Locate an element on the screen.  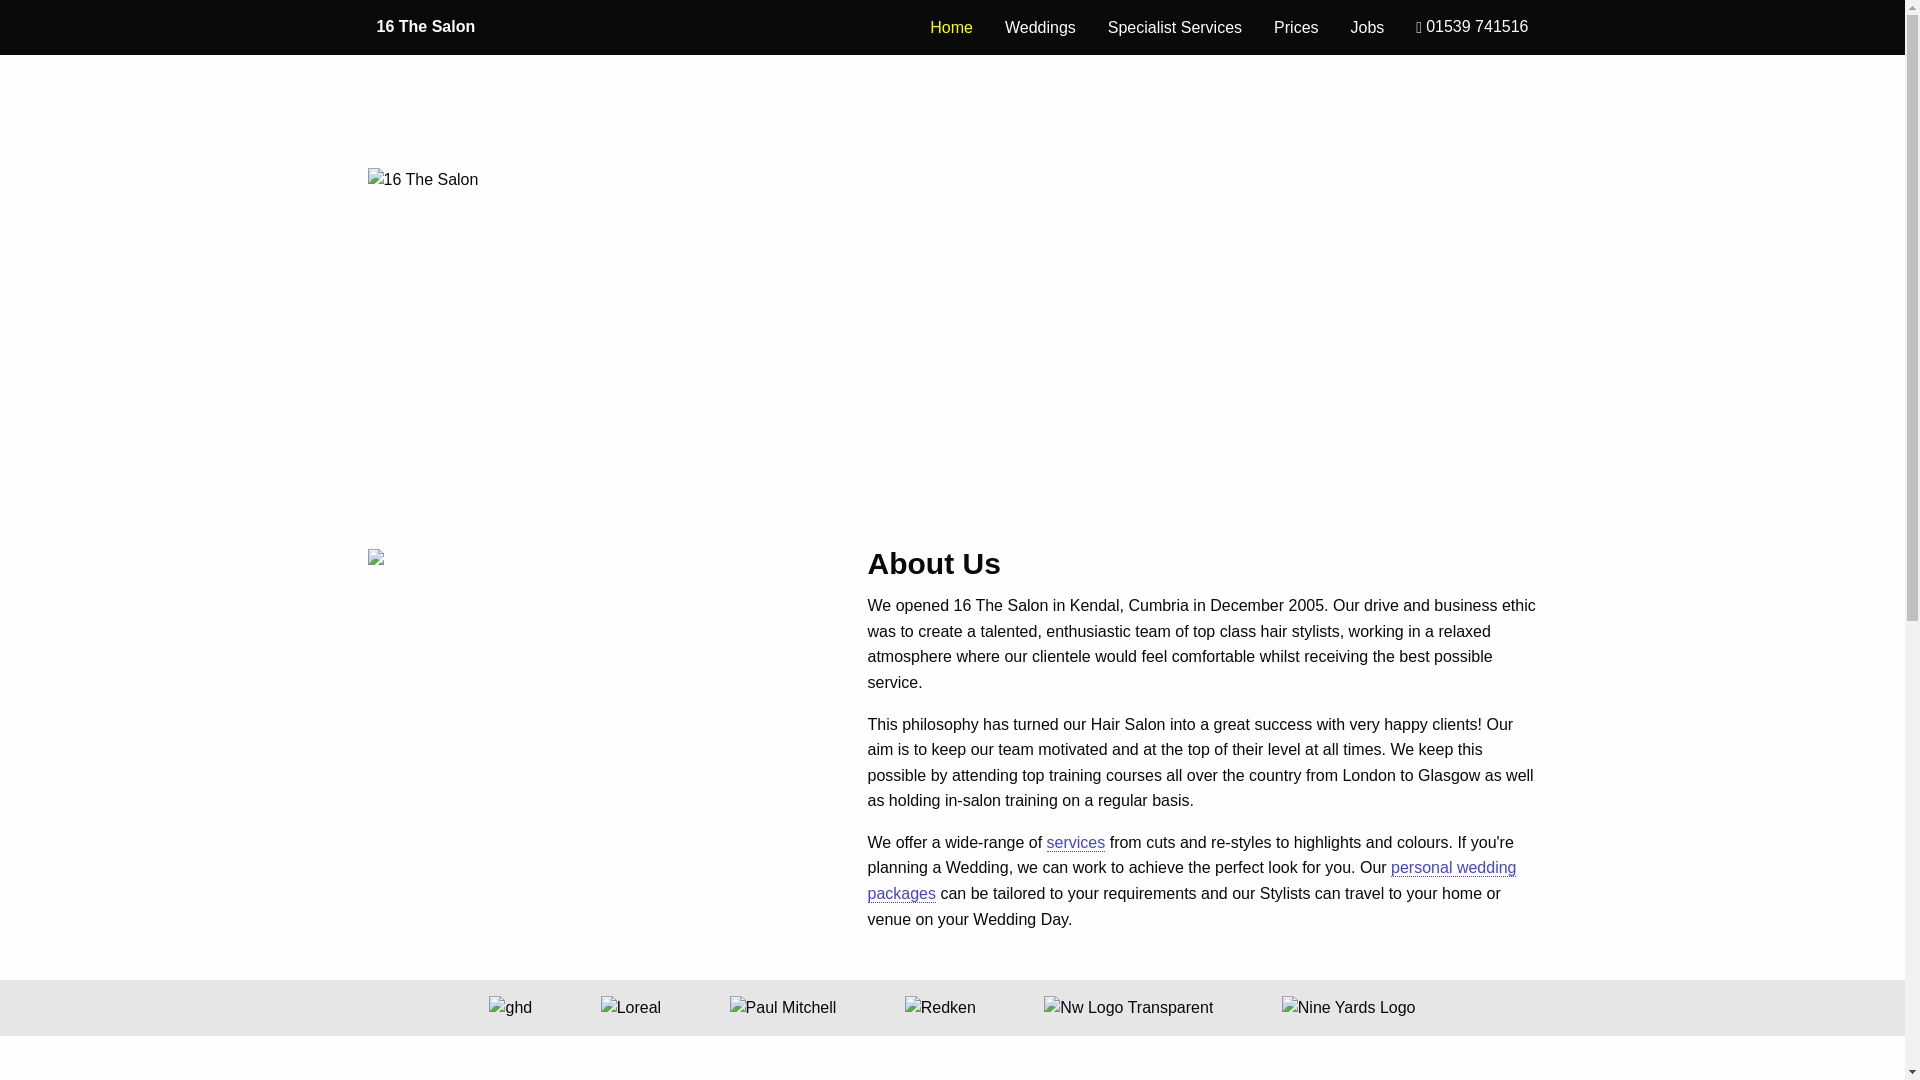
Specialist Services is located at coordinates (1175, 27).